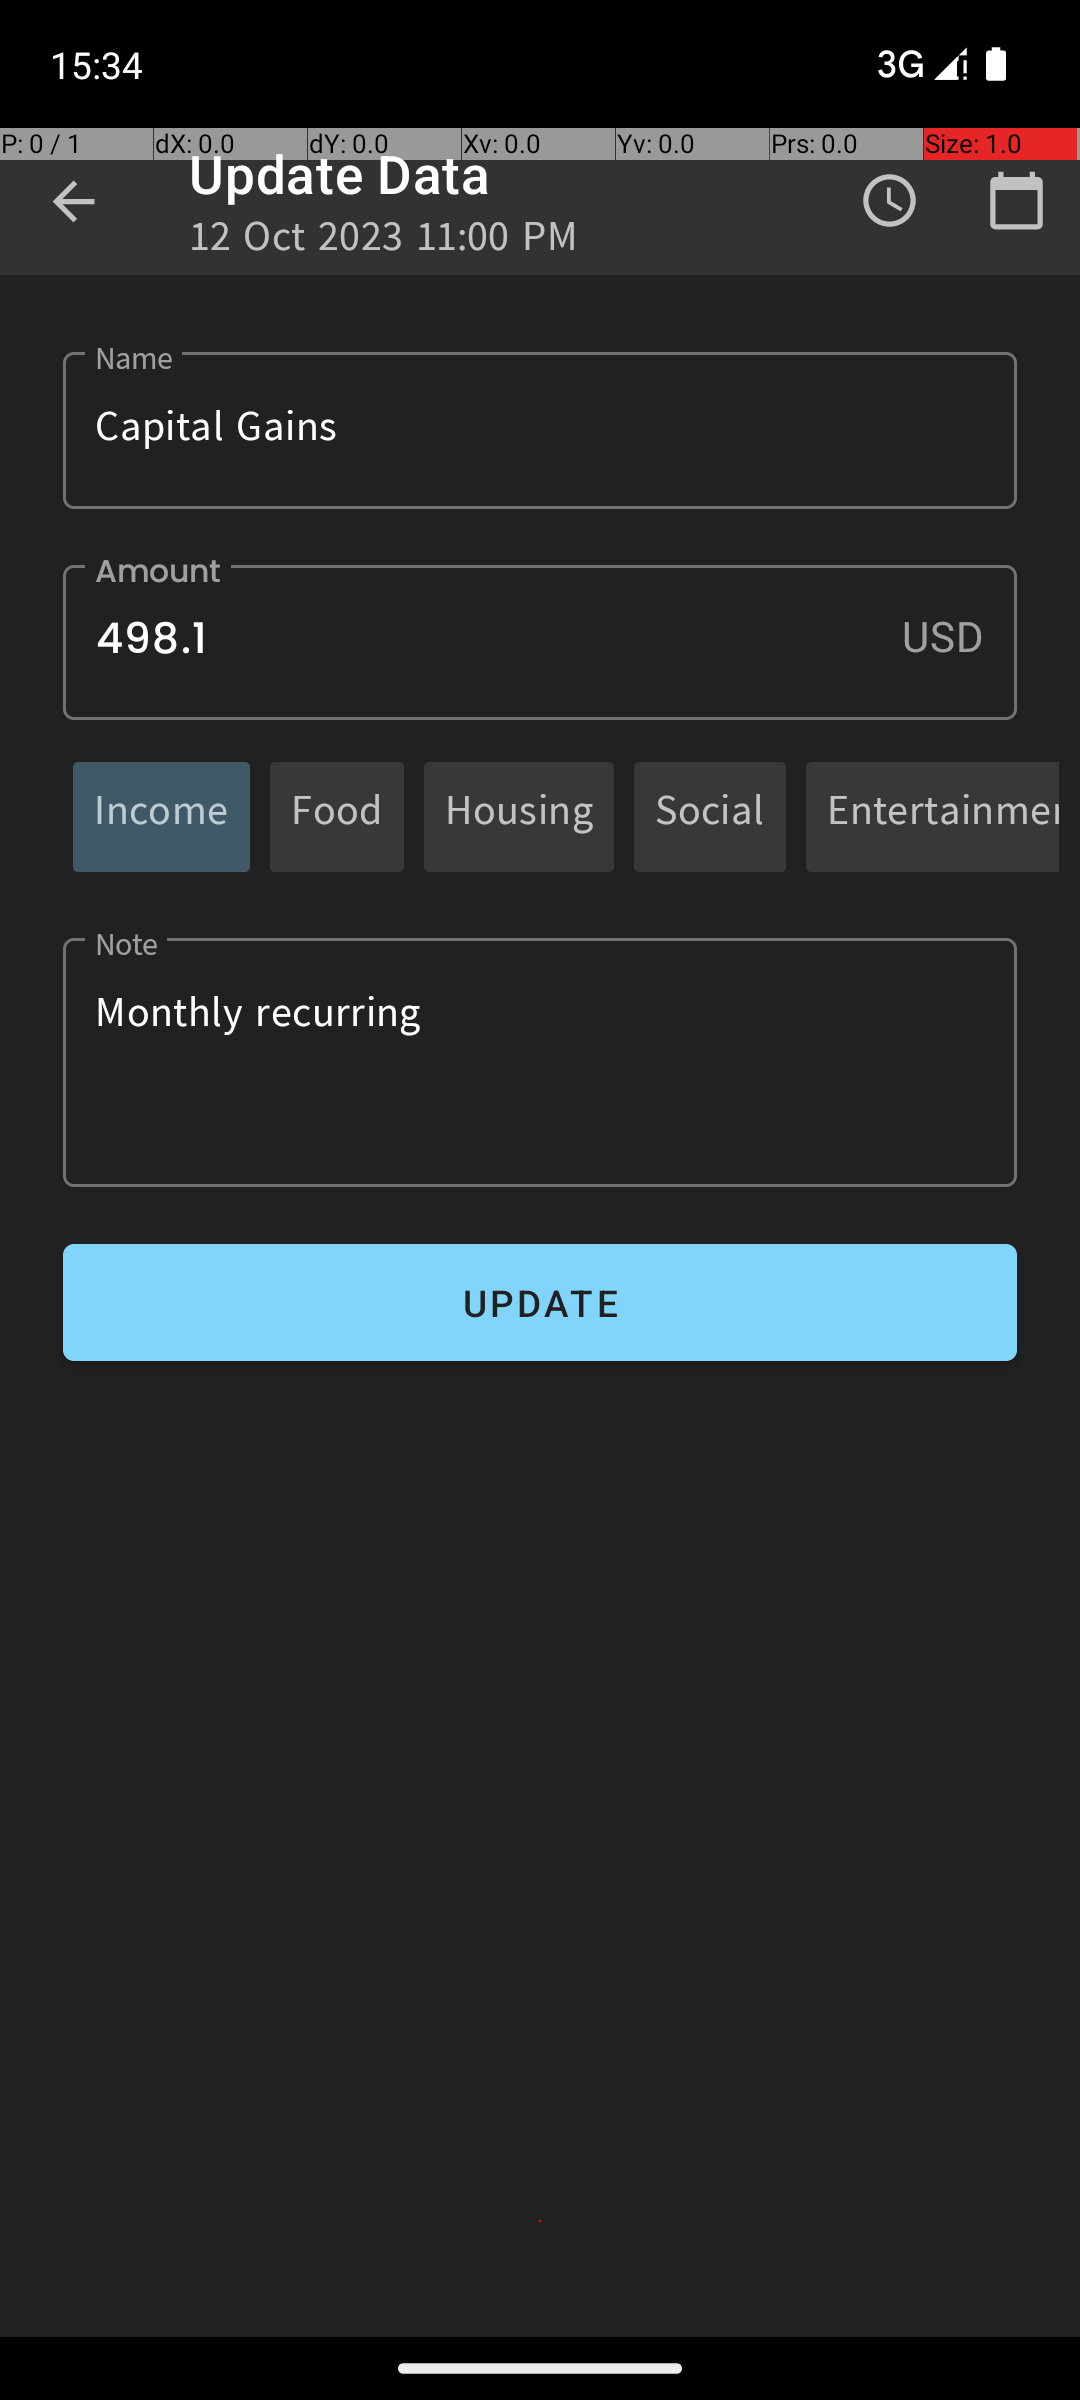 Image resolution: width=1080 pixels, height=2400 pixels. I want to click on Calendar, so click(1016, 201).